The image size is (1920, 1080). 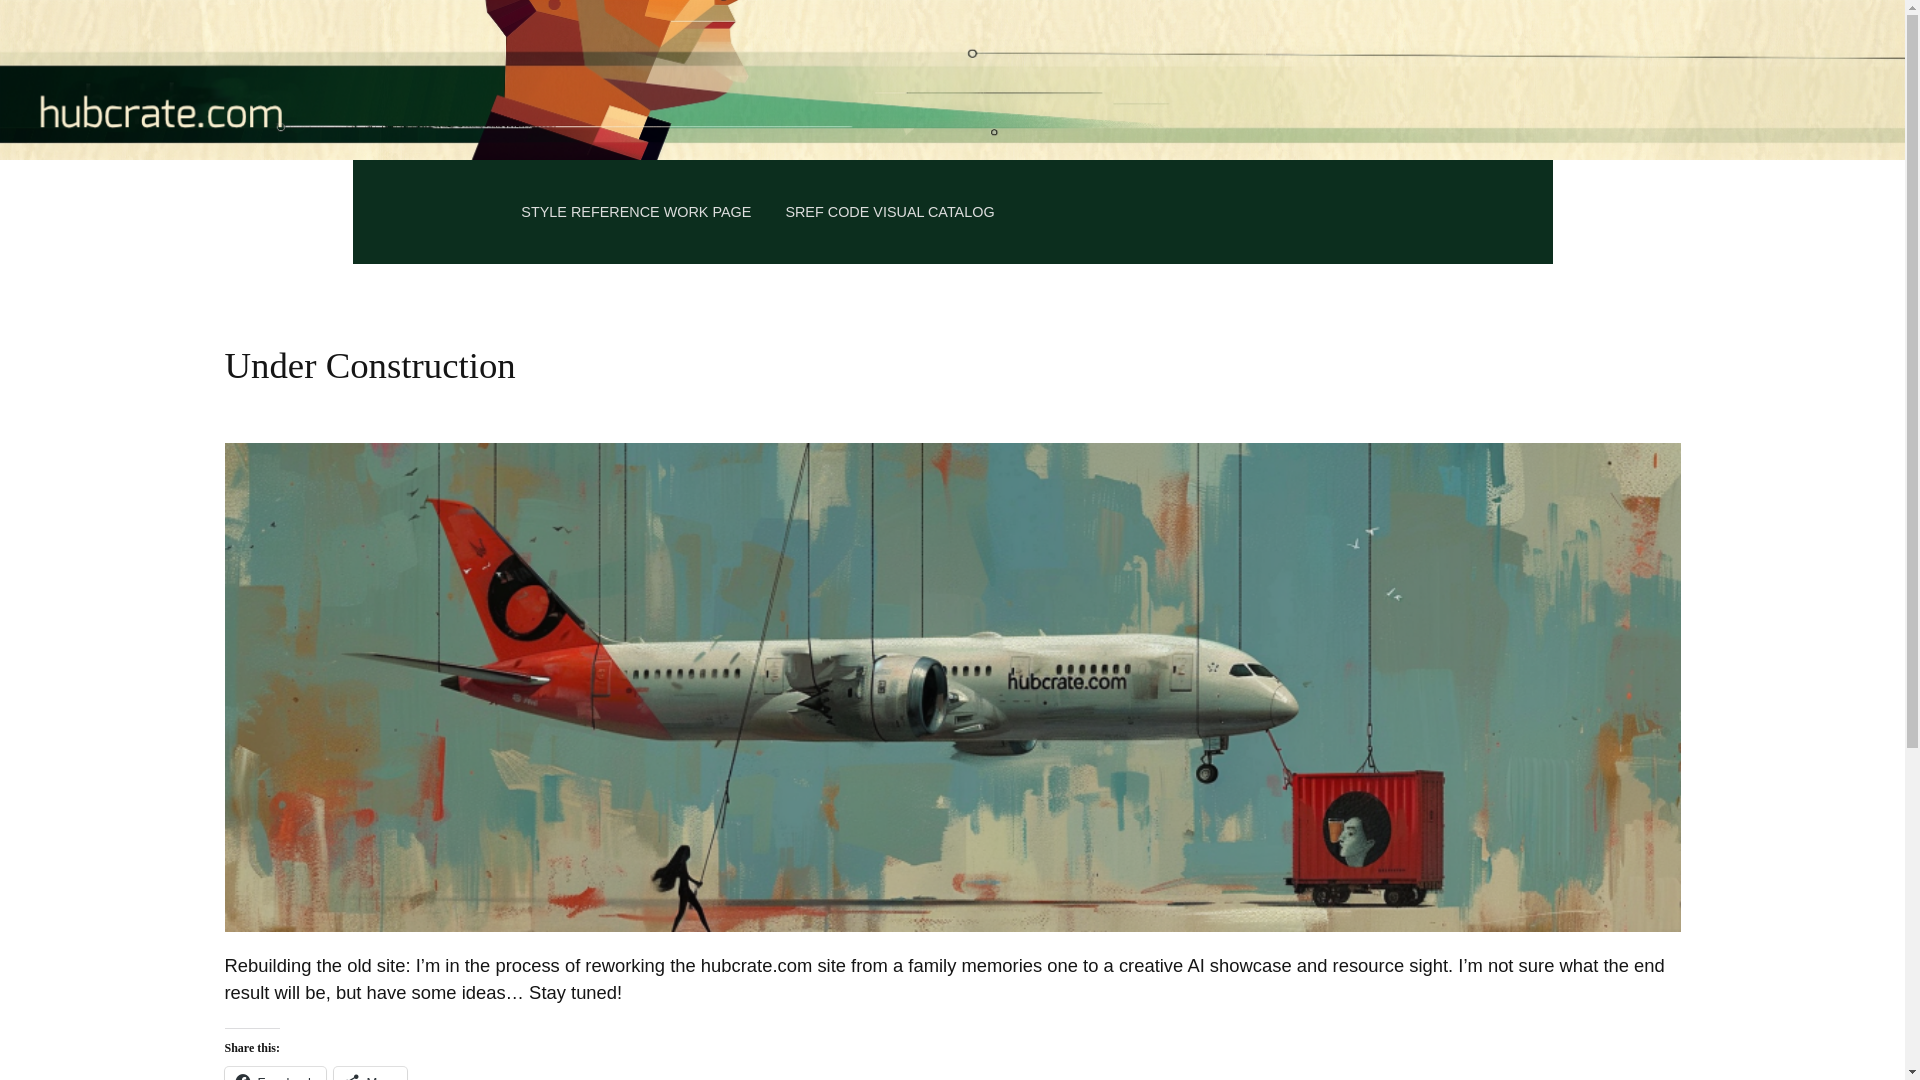 What do you see at coordinates (370, 1074) in the screenshot?
I see `More` at bounding box center [370, 1074].